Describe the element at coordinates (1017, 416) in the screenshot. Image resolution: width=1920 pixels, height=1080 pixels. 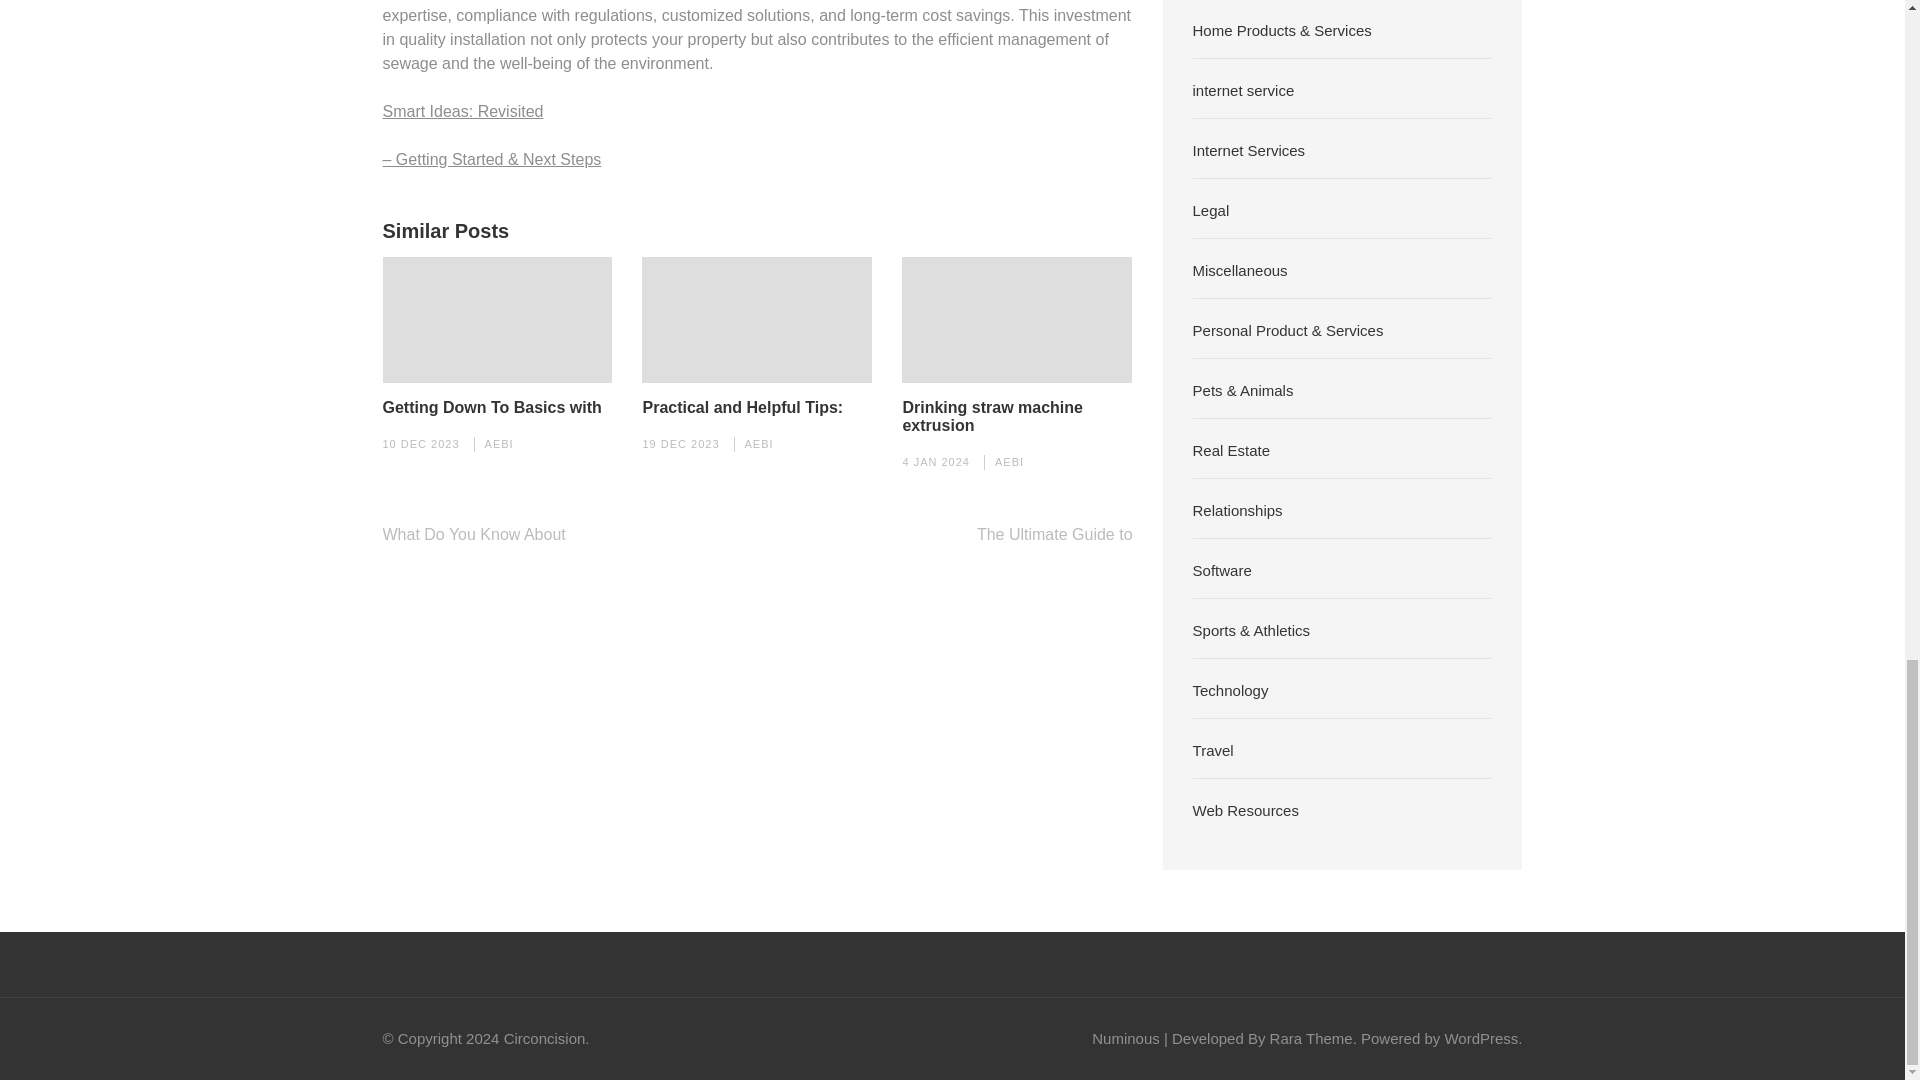
I see `Drinking straw machine extrusion` at that location.